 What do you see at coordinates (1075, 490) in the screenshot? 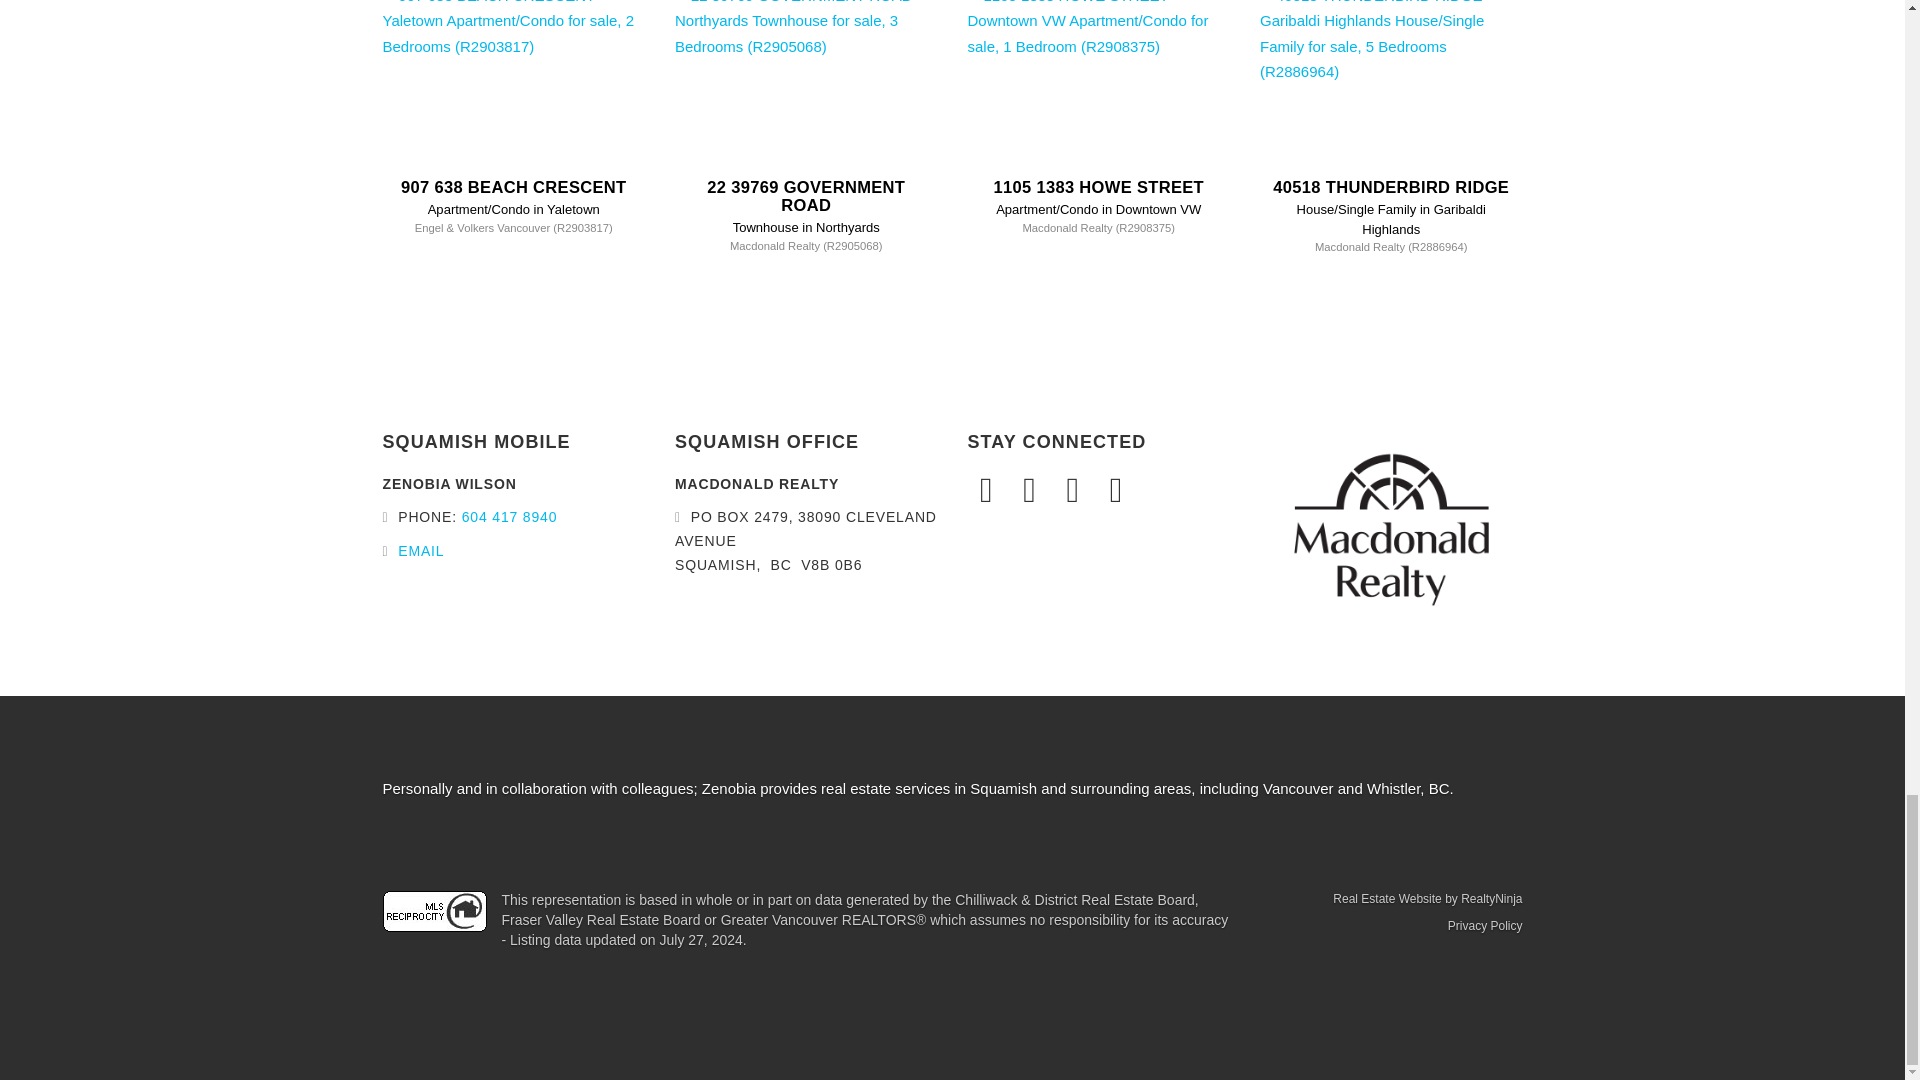
I see `LinkedIn` at bounding box center [1075, 490].